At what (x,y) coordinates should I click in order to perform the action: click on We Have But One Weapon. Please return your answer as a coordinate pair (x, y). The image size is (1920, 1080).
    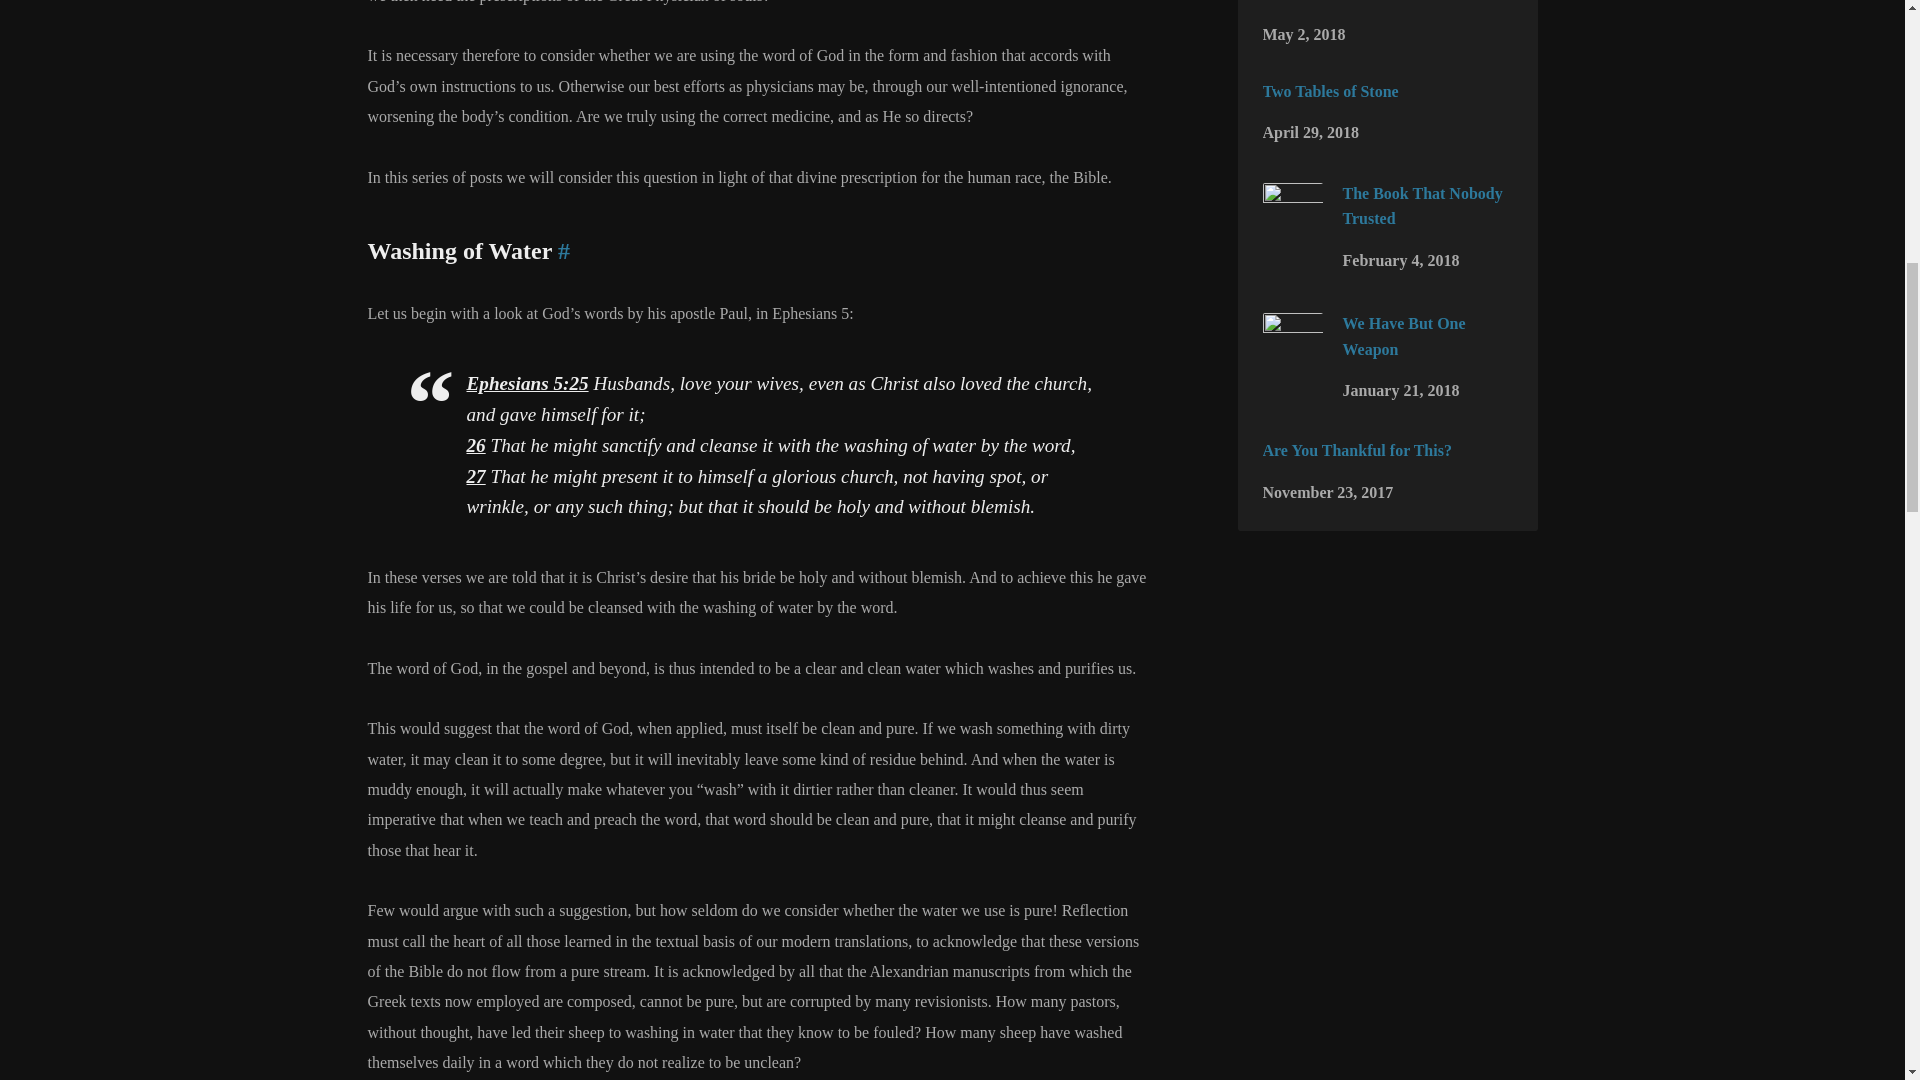
    Looking at the image, I should click on (1292, 360).